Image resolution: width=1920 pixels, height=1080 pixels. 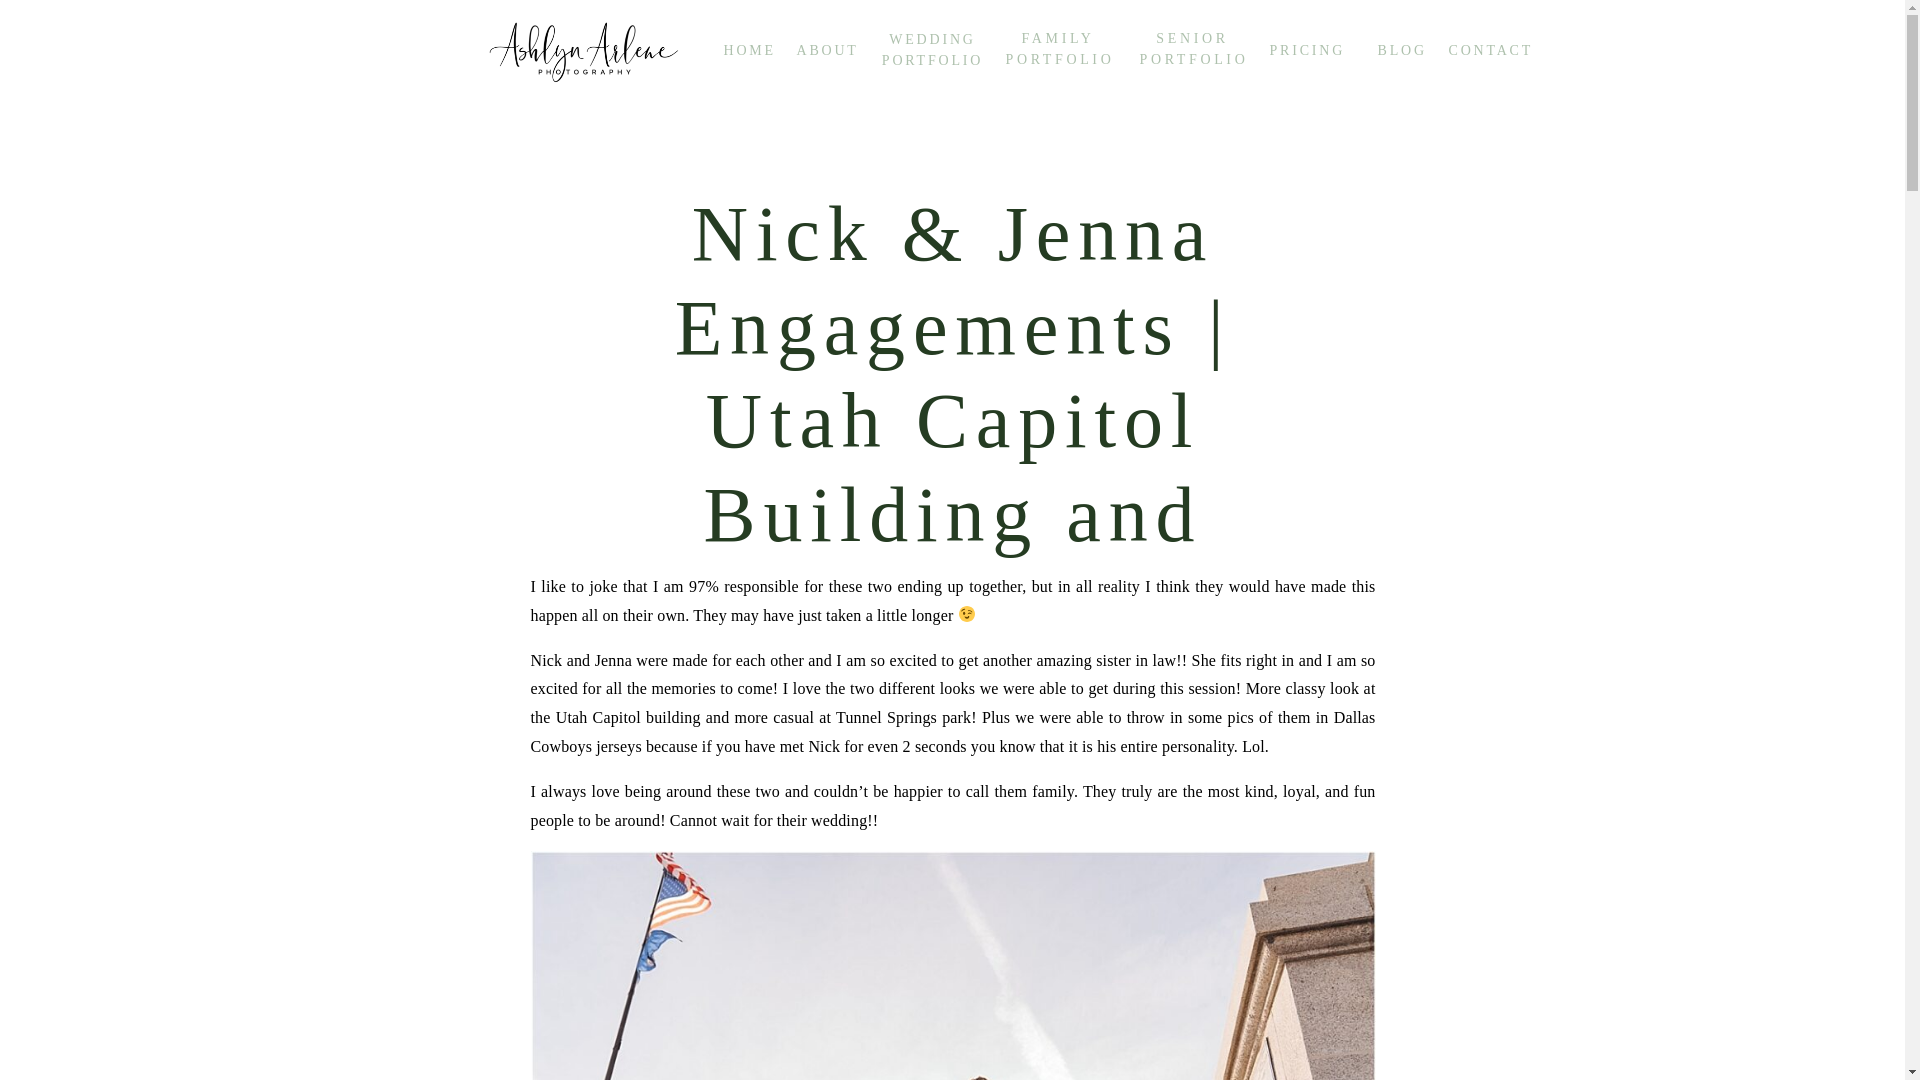 What do you see at coordinates (1403, 48) in the screenshot?
I see `BLOG` at bounding box center [1403, 48].